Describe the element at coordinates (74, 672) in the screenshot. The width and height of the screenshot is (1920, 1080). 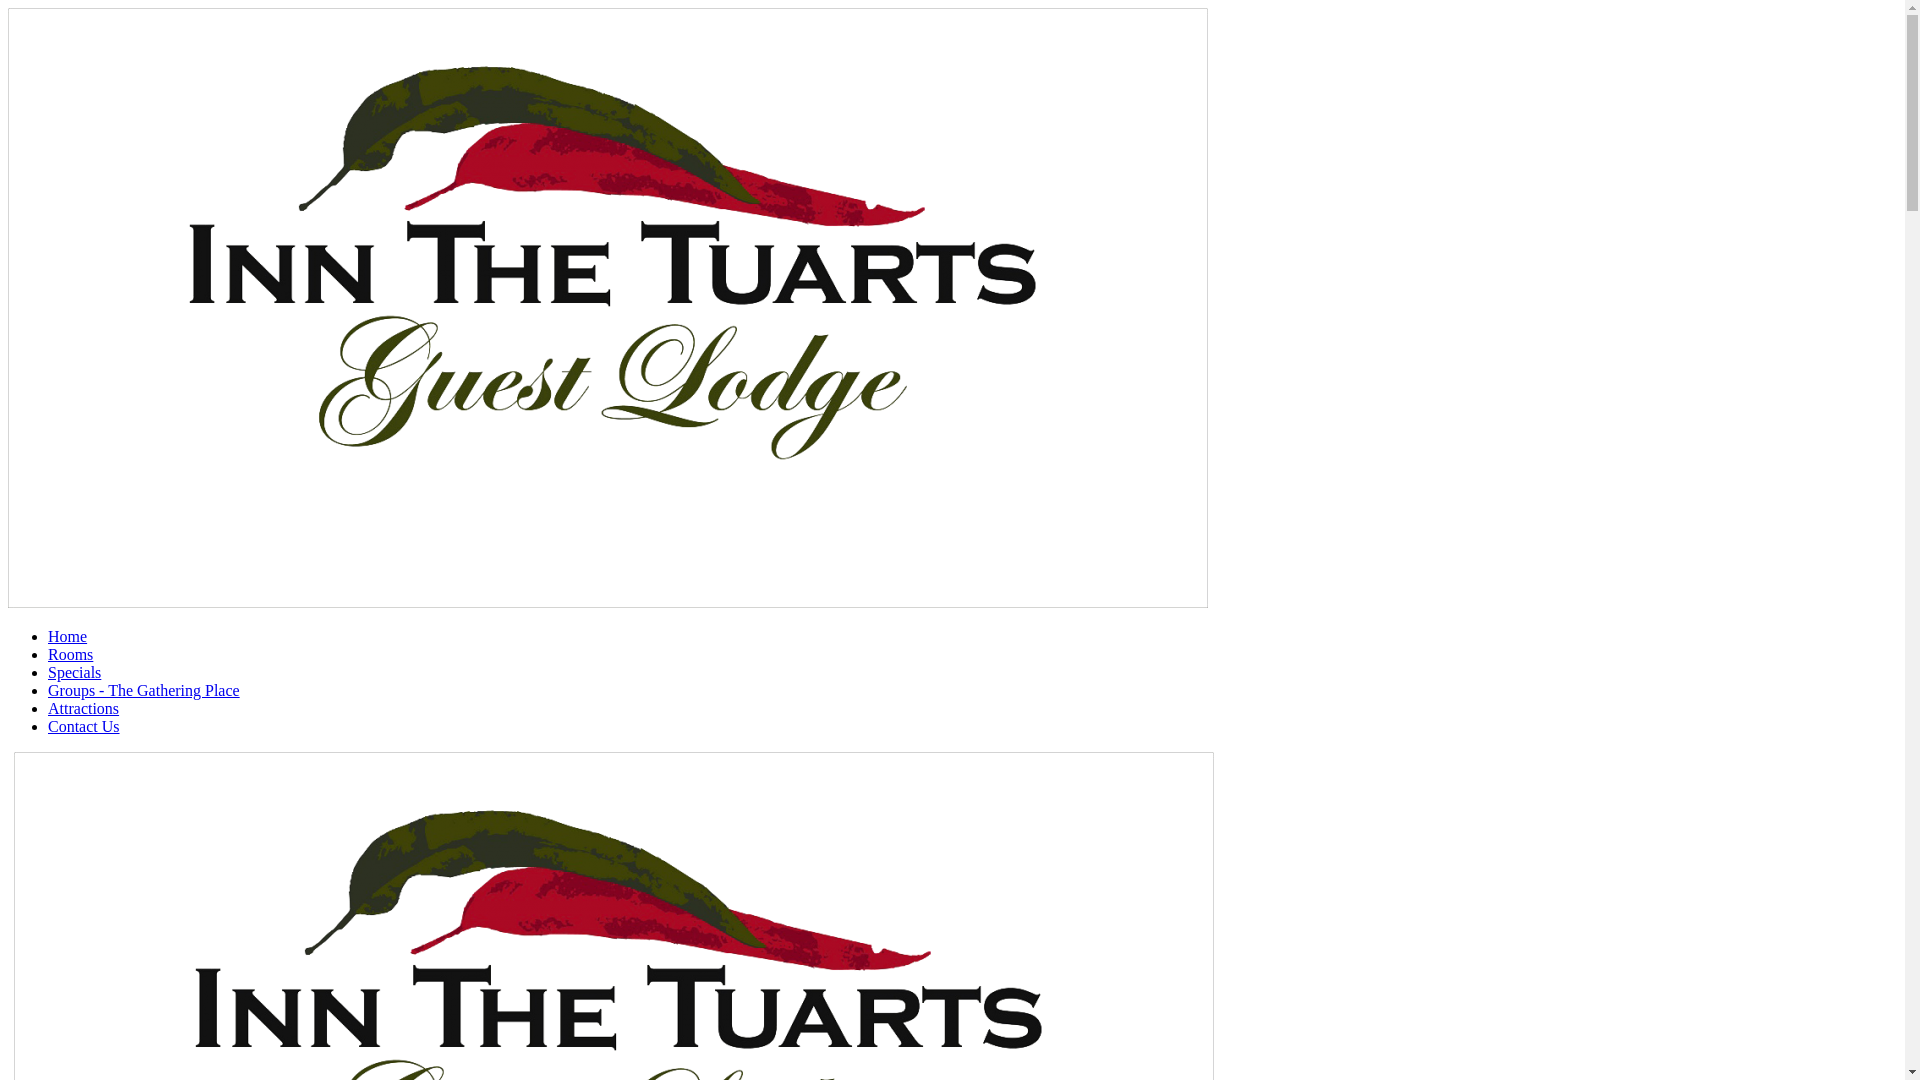
I see `Specials` at that location.